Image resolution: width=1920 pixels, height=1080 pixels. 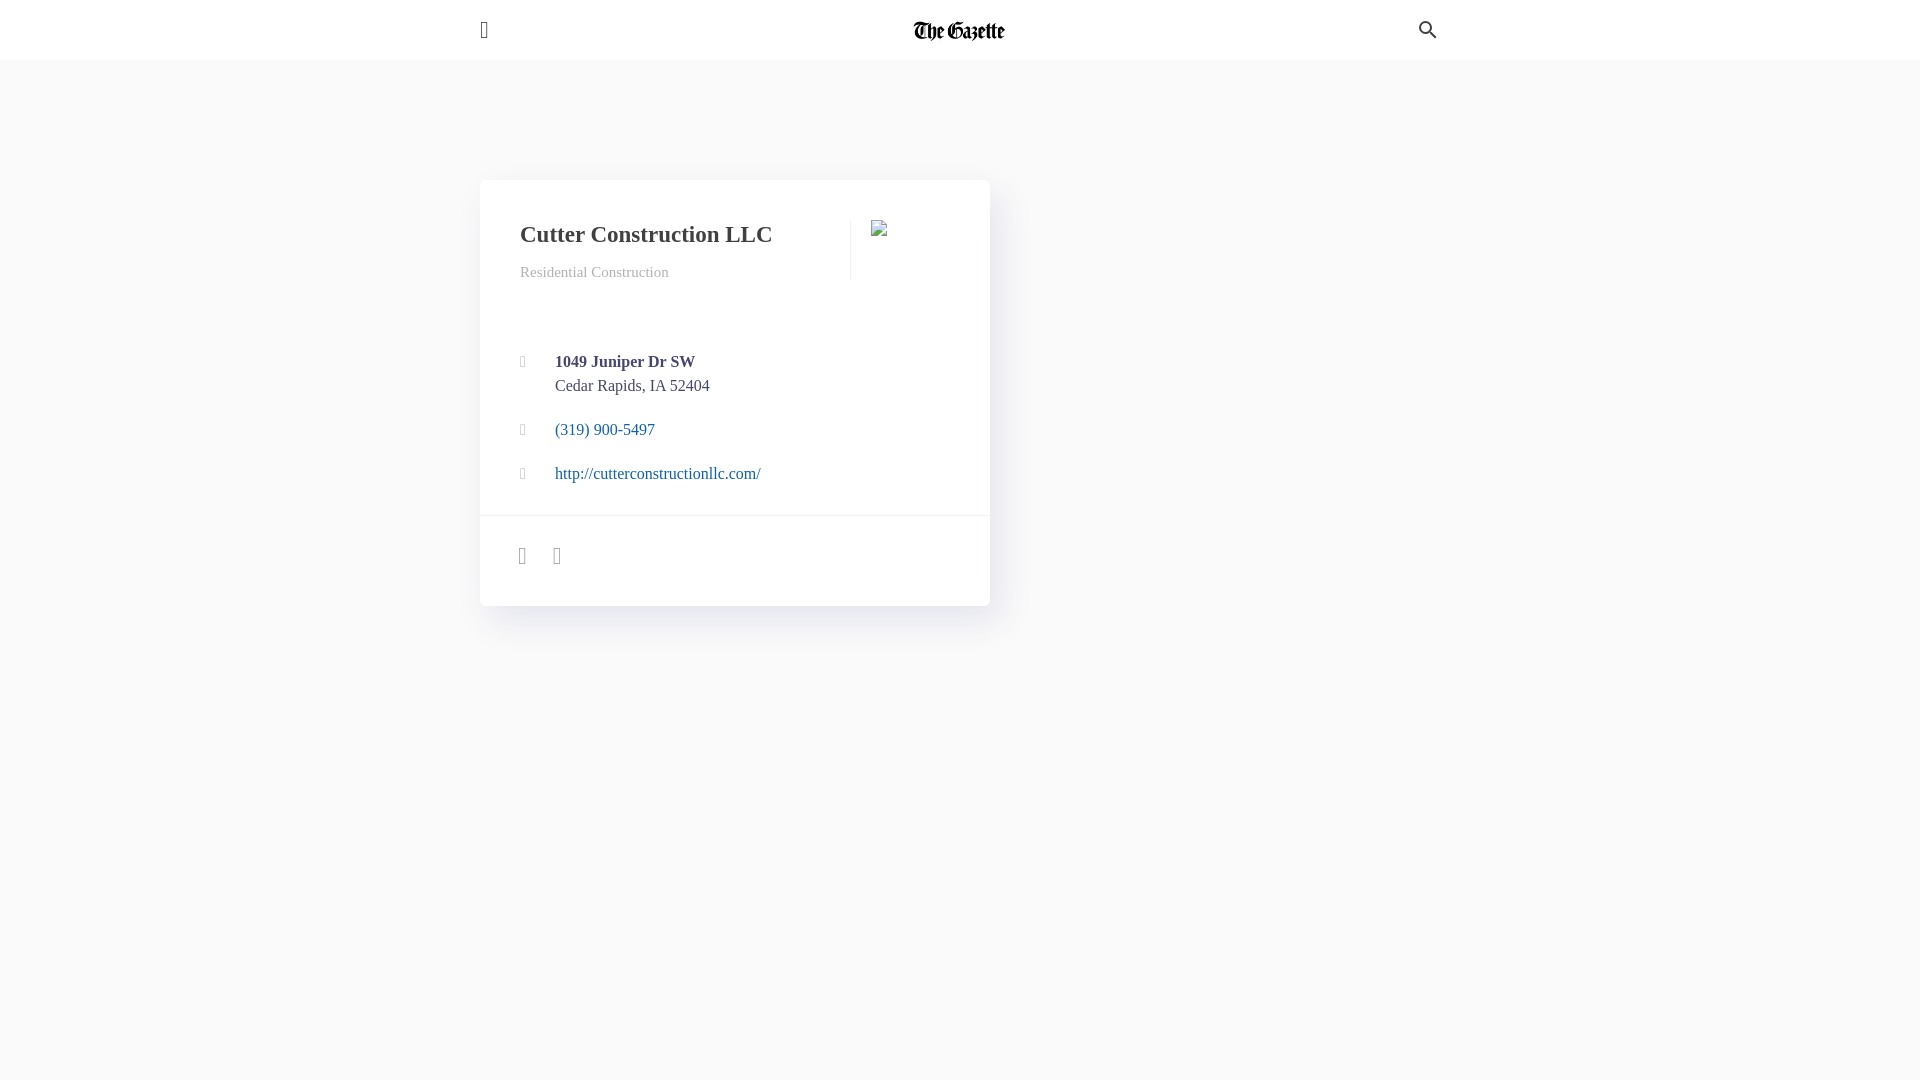 I want to click on Get directions, so click(x=730, y=374).